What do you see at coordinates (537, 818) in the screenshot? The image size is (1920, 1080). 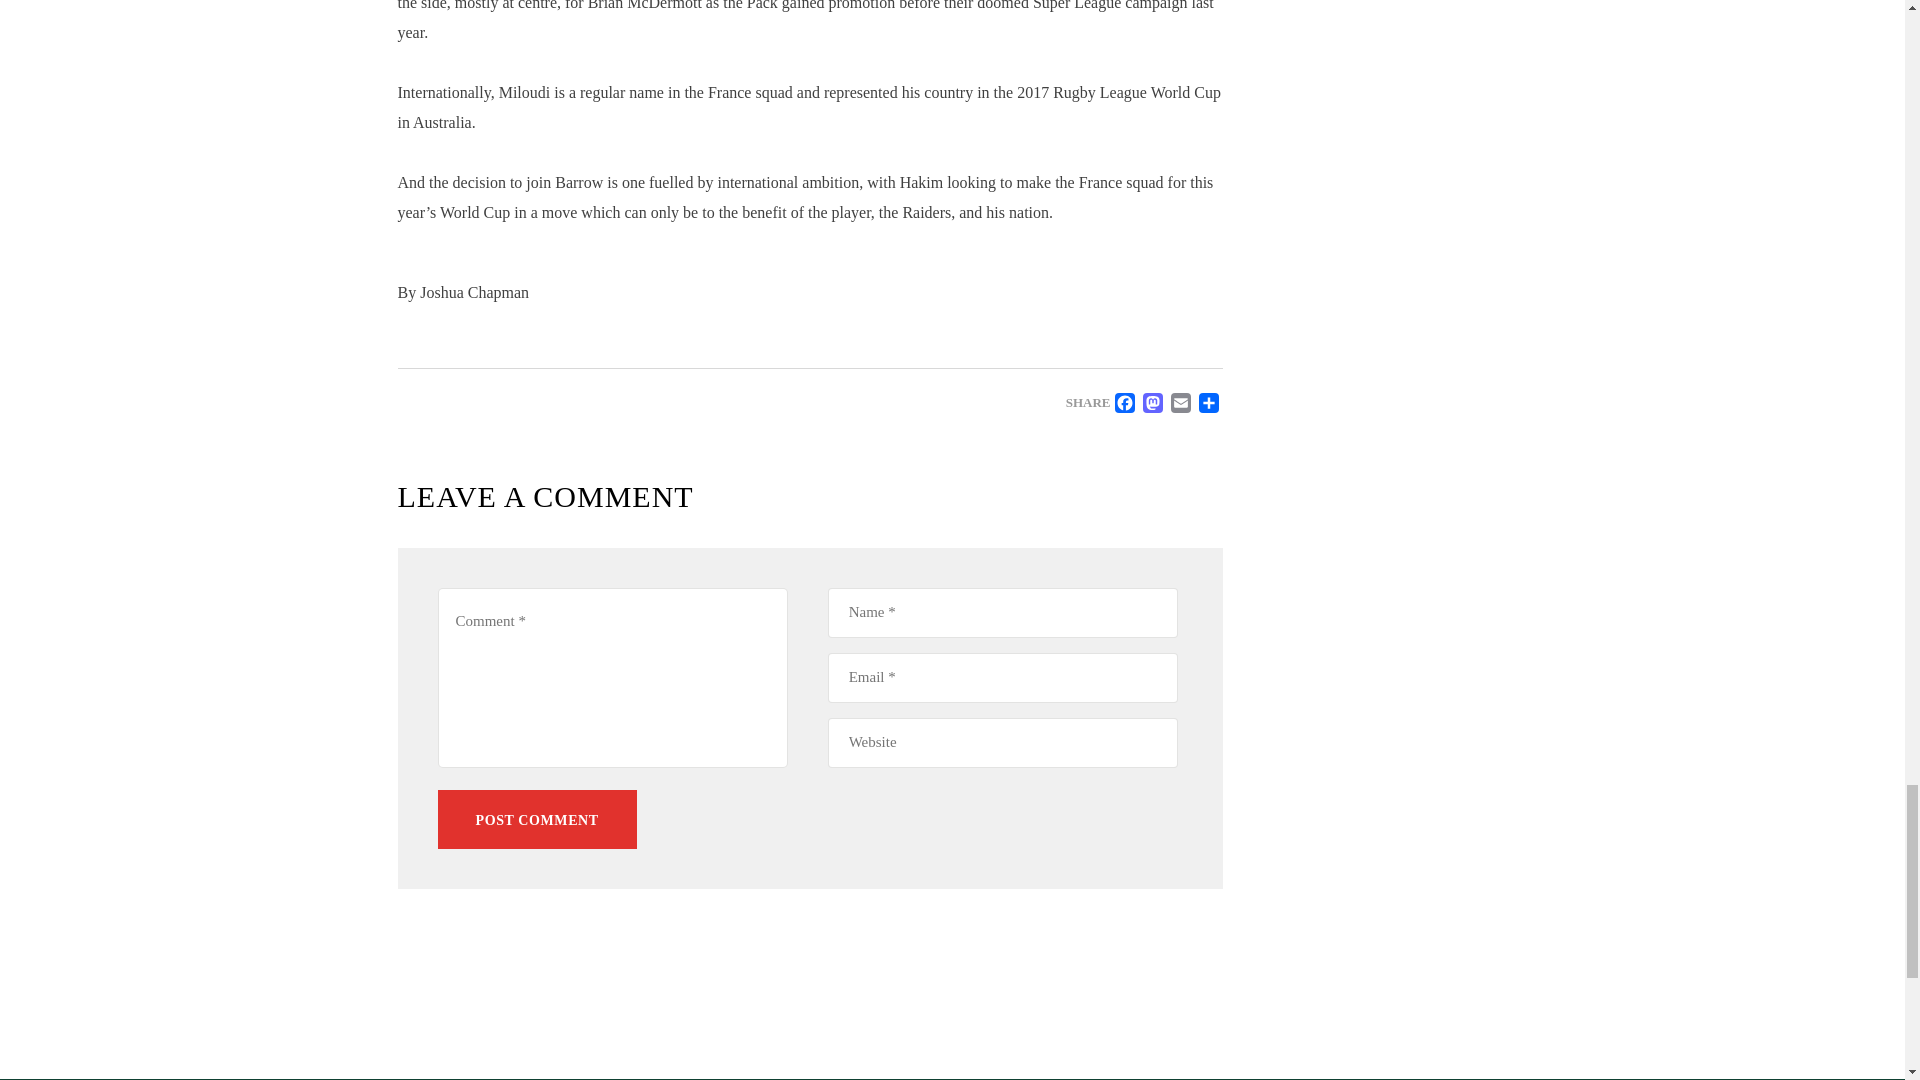 I see `Post Comment` at bounding box center [537, 818].